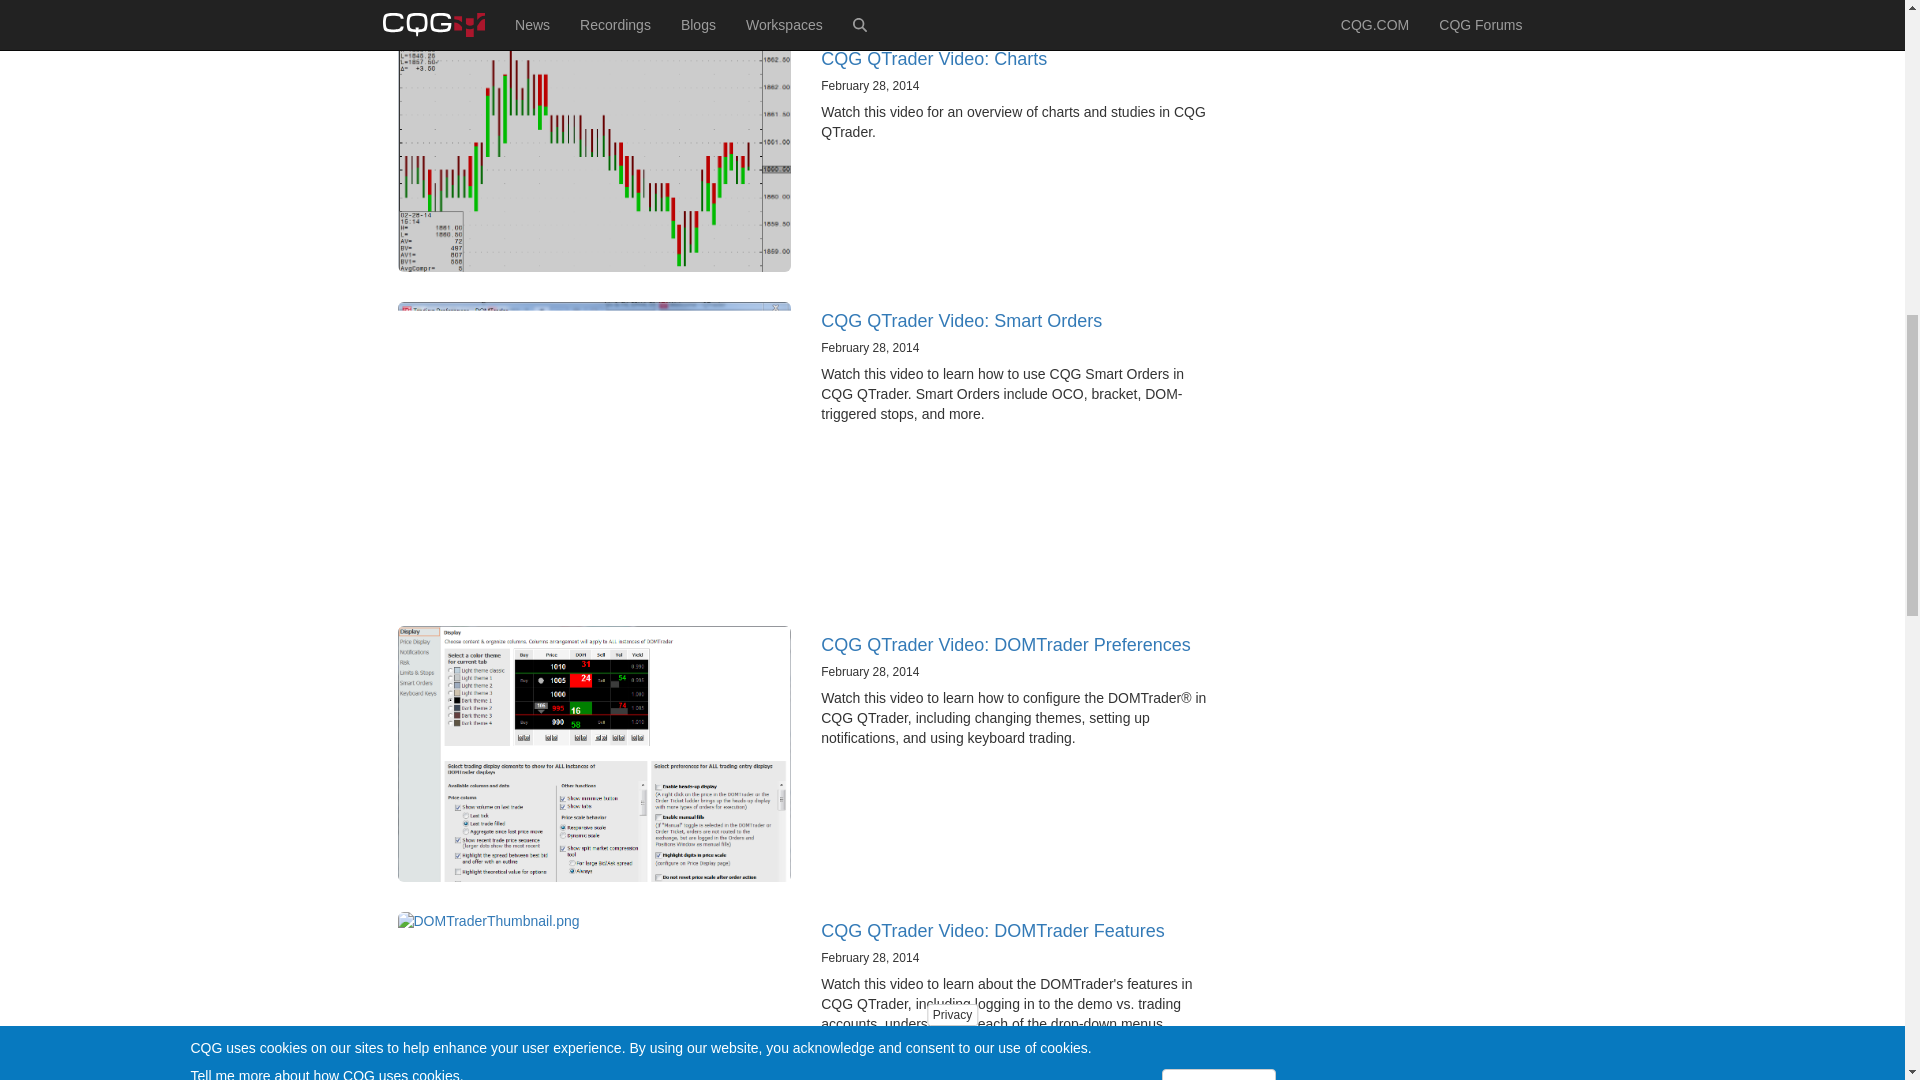 The height and width of the screenshot is (1080, 1920). I want to click on more, so click(990, 1043).